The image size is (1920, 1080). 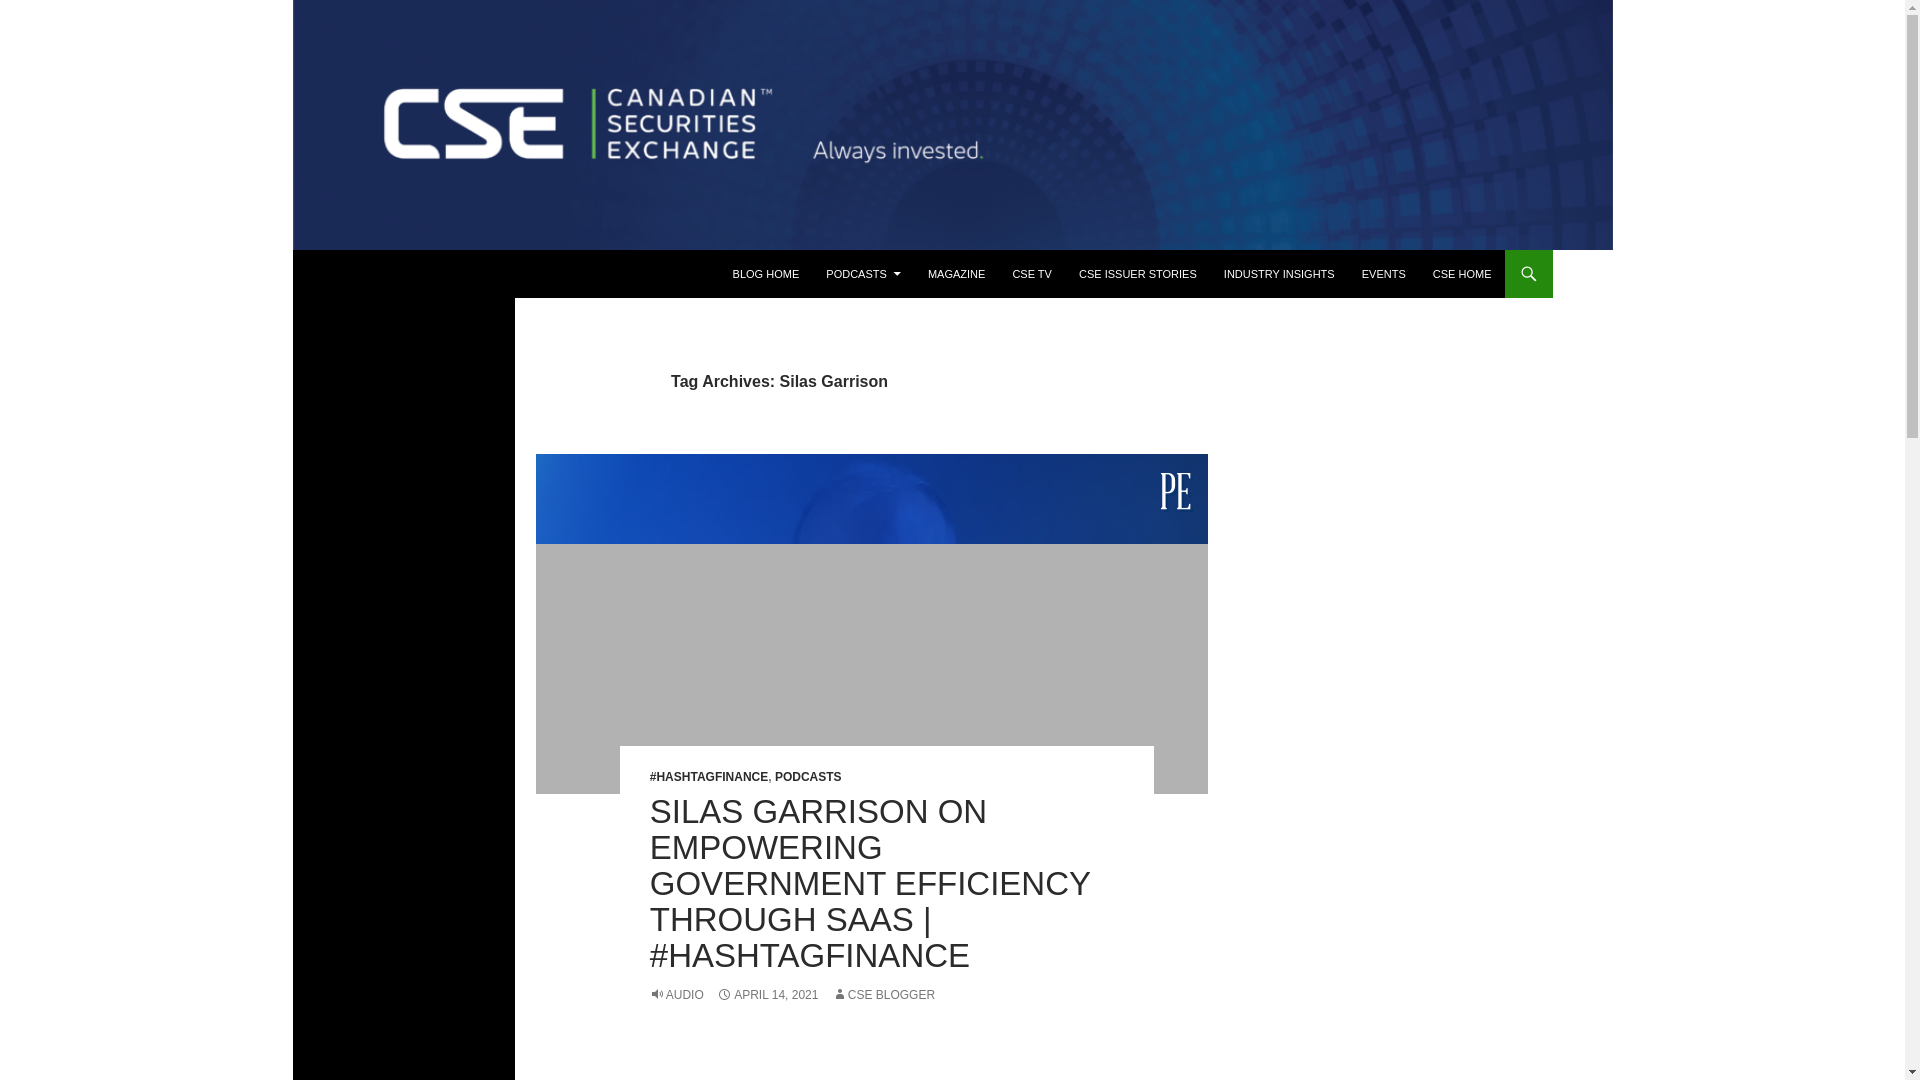 I want to click on CSE BLOGGER, so click(x=883, y=995).